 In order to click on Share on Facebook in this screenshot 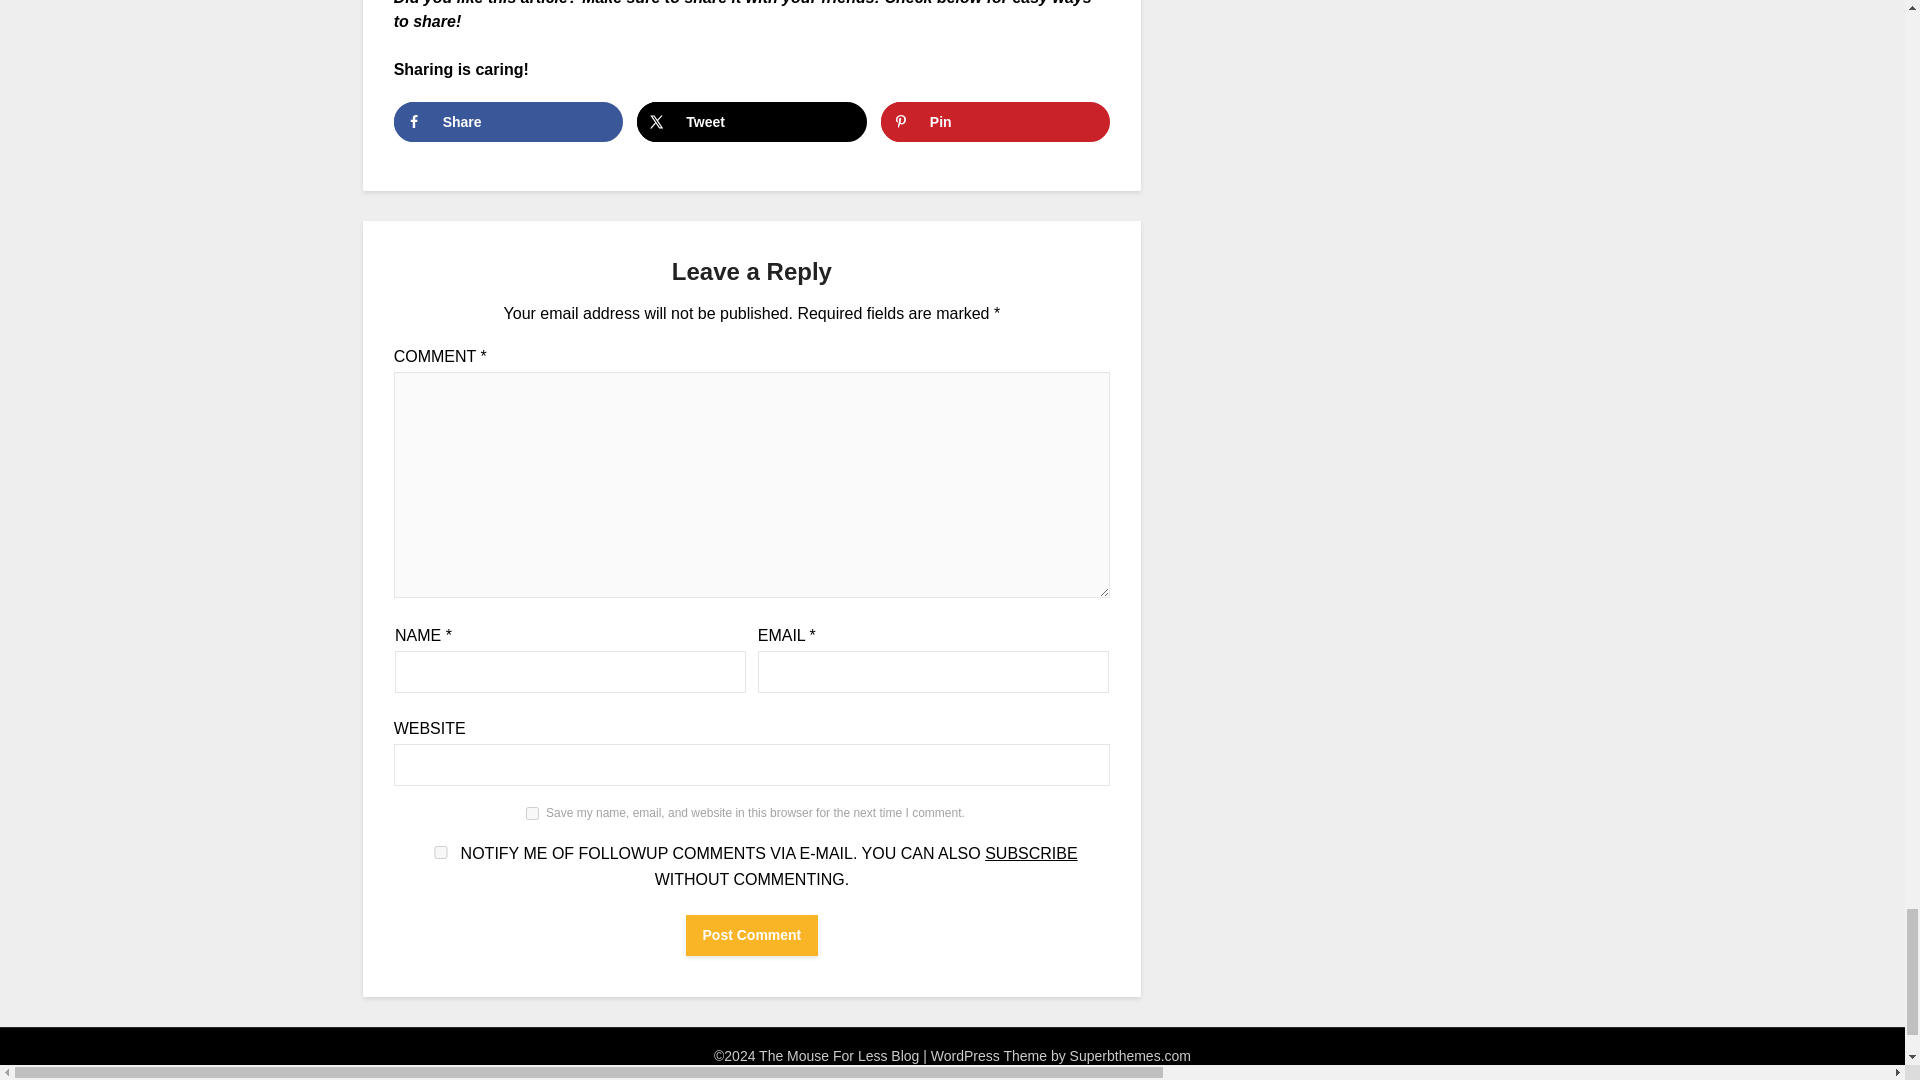, I will do `click(508, 121)`.